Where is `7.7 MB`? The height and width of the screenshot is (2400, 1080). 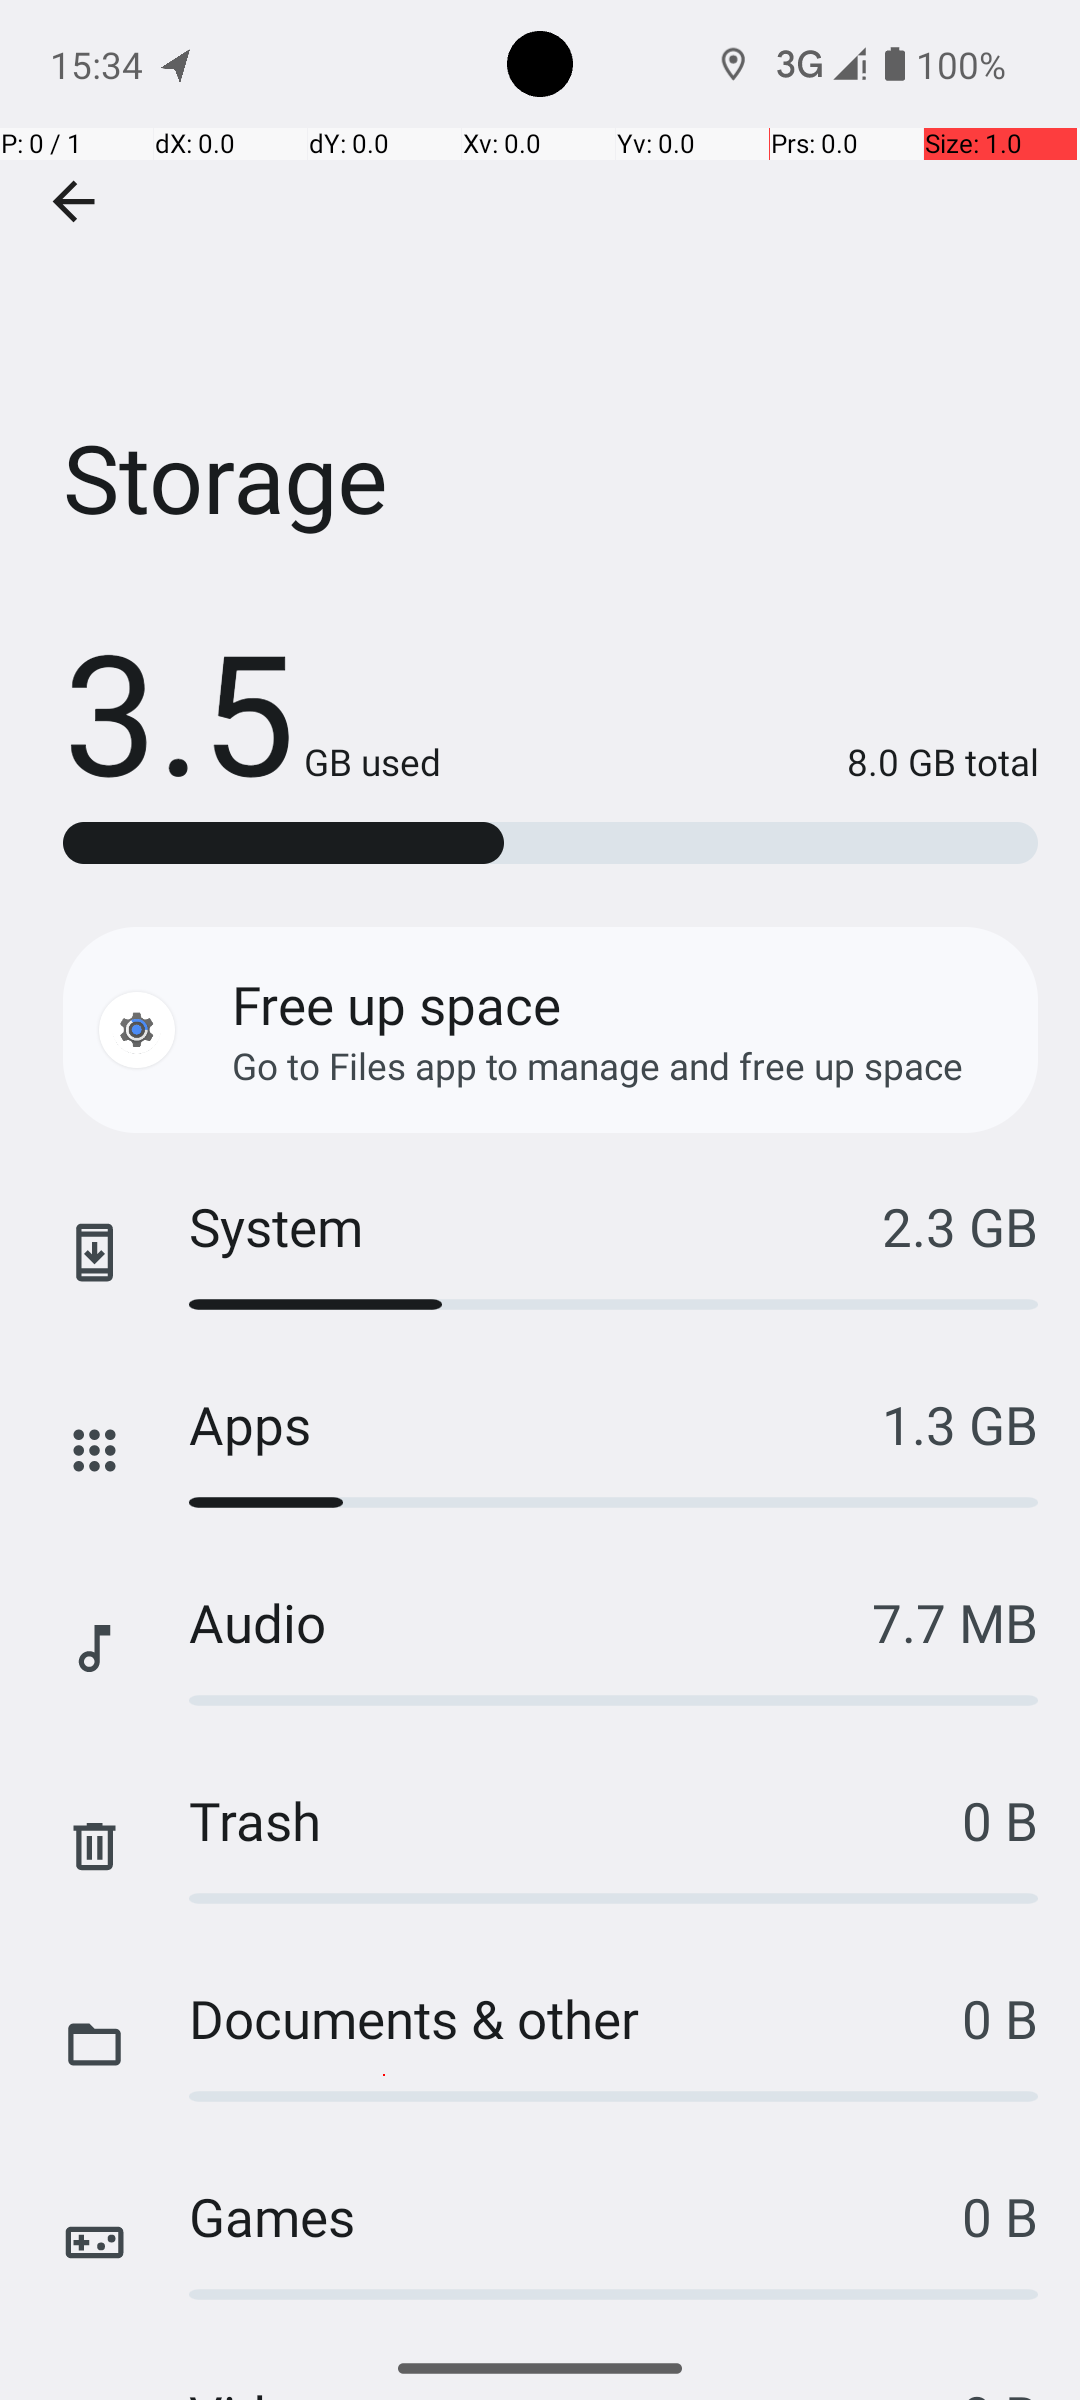 7.7 MB is located at coordinates (955, 1622).